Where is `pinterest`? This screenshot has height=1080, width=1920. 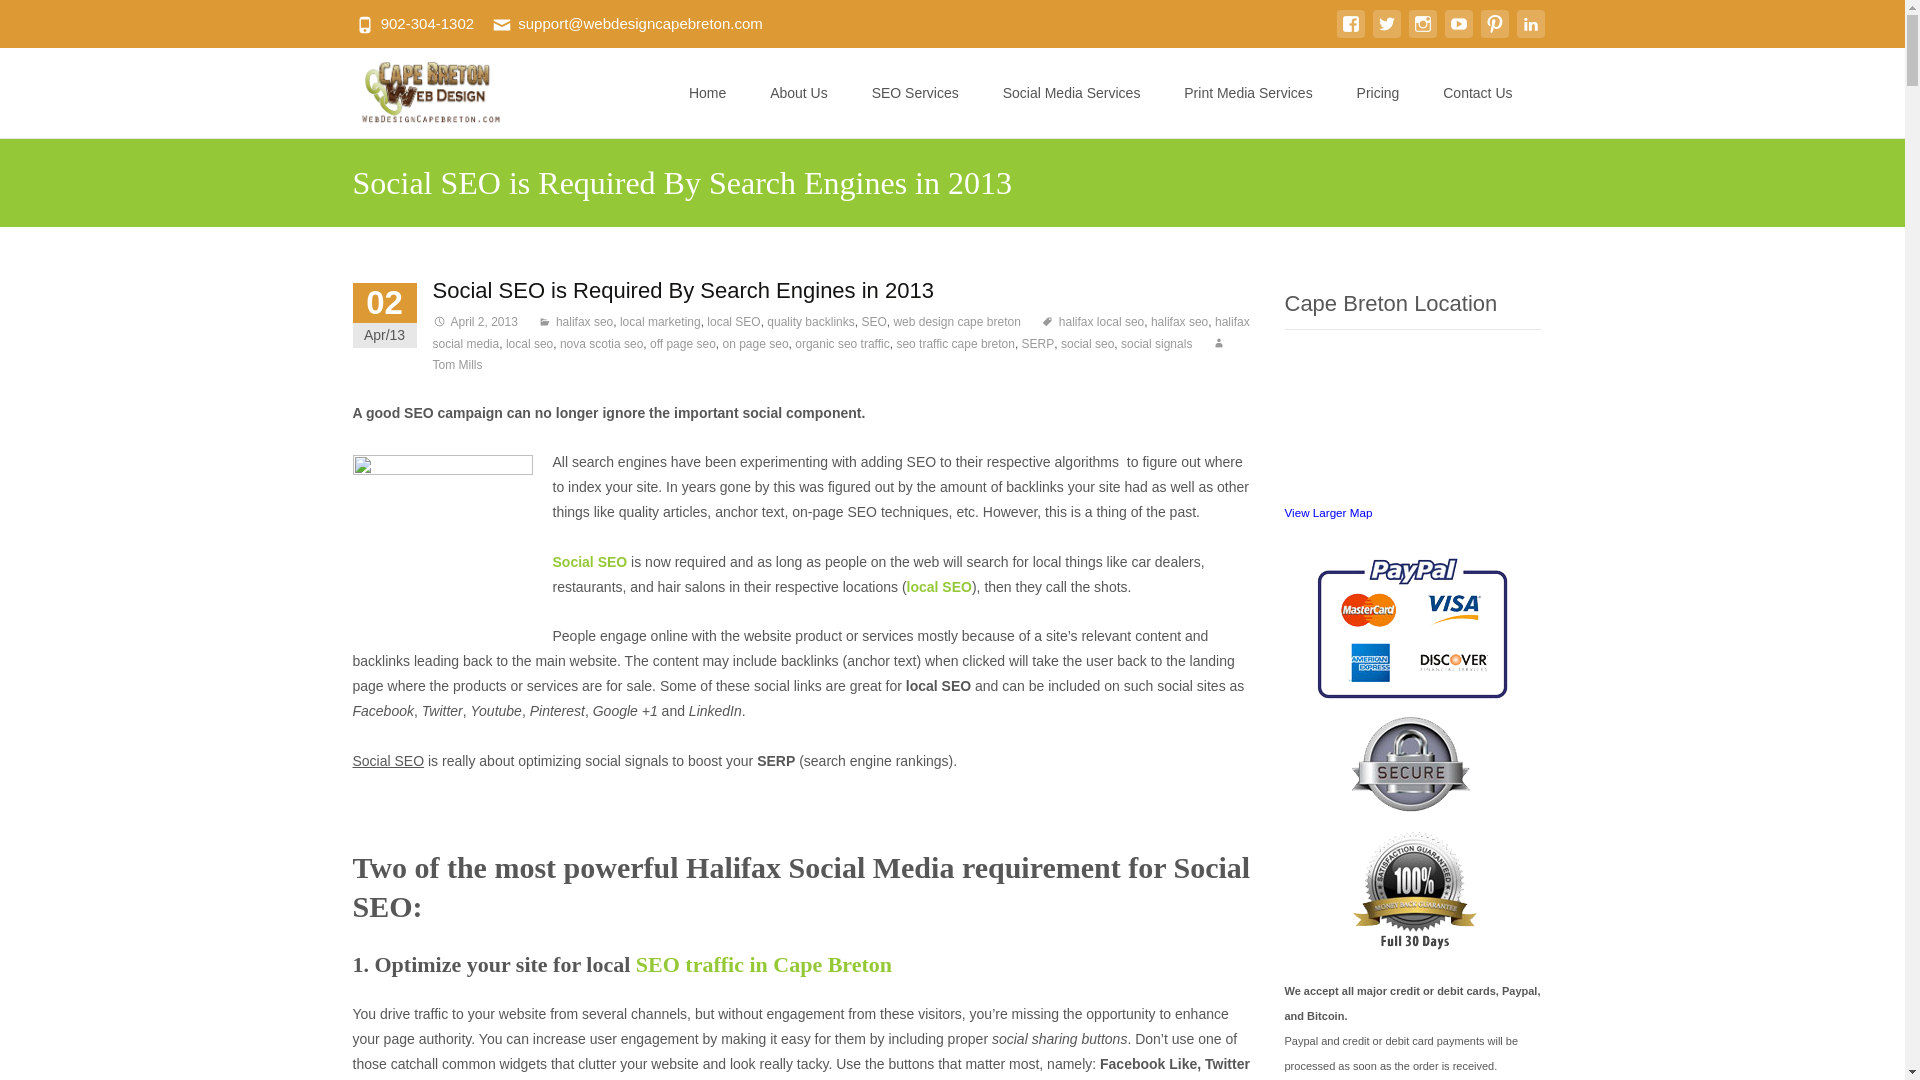
pinterest is located at coordinates (1494, 34).